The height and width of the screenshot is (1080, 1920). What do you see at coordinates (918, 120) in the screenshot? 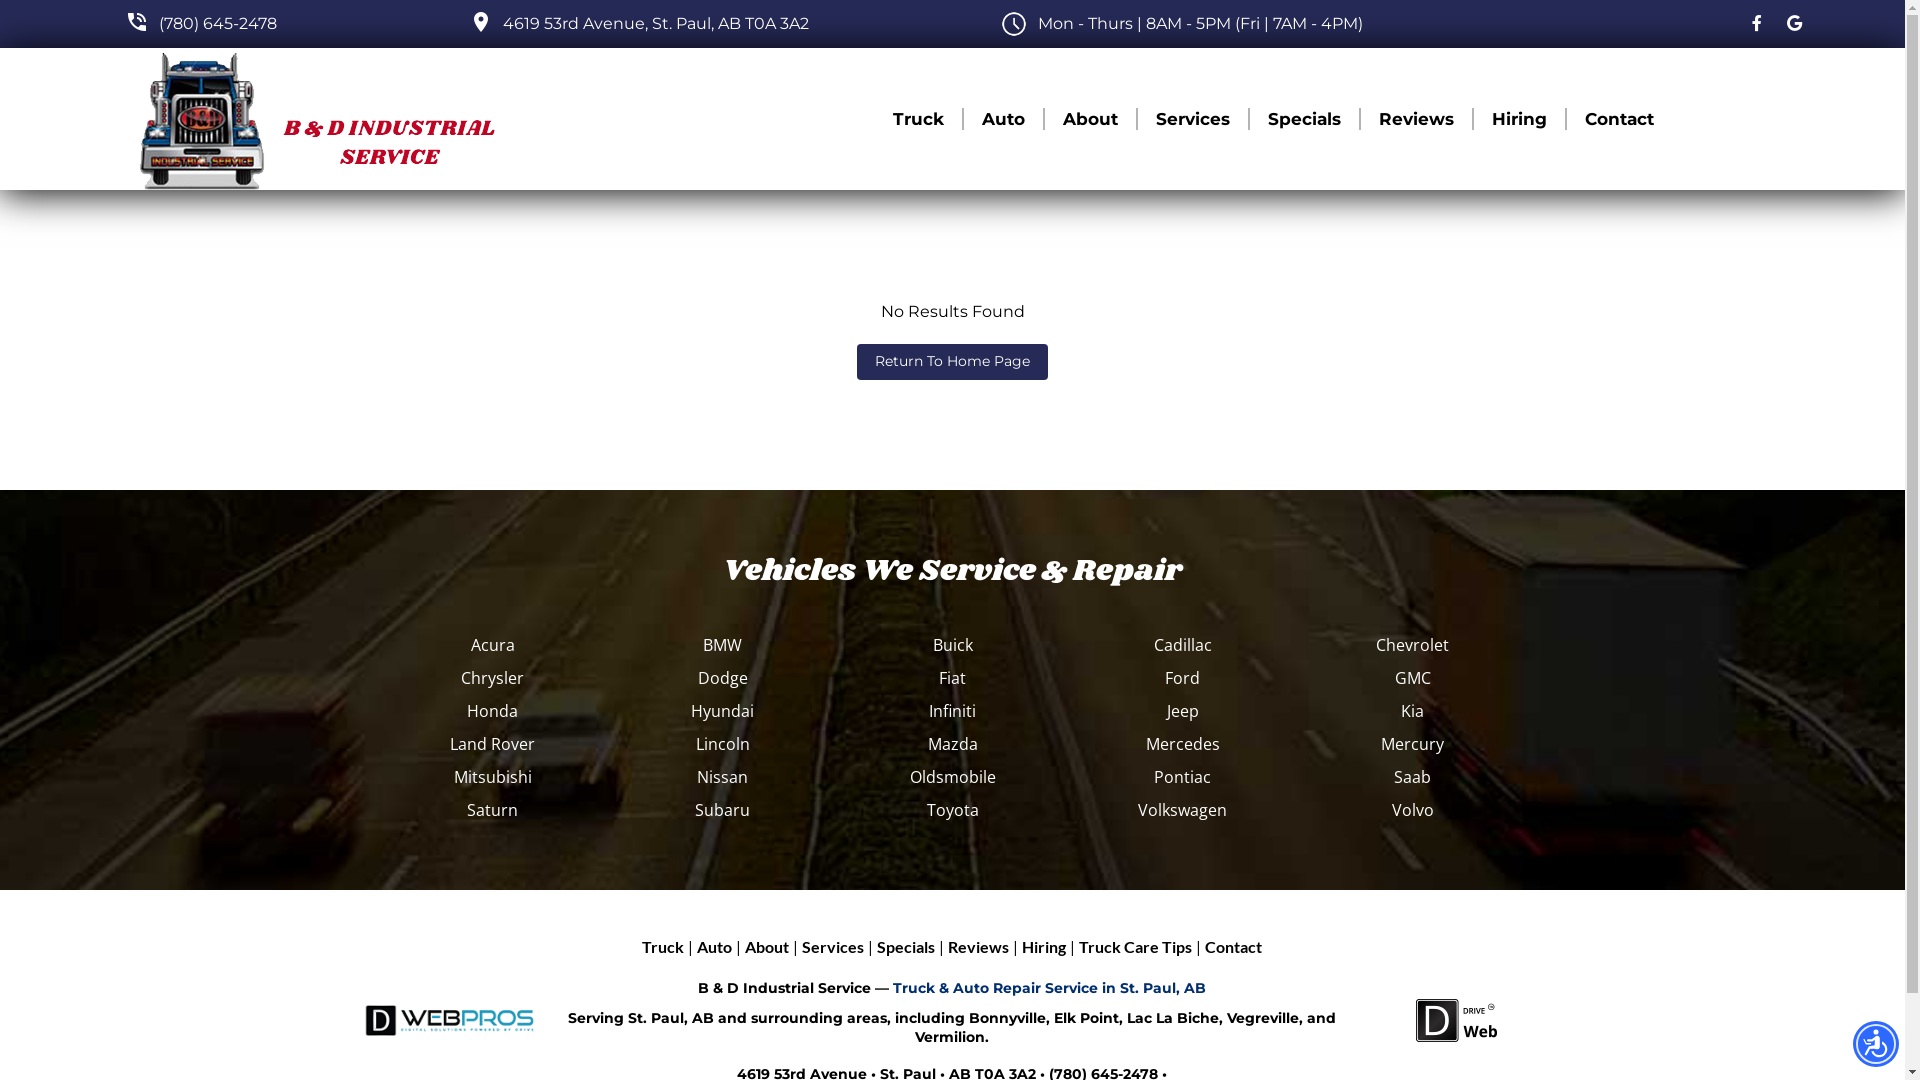
I see `Truck` at bounding box center [918, 120].